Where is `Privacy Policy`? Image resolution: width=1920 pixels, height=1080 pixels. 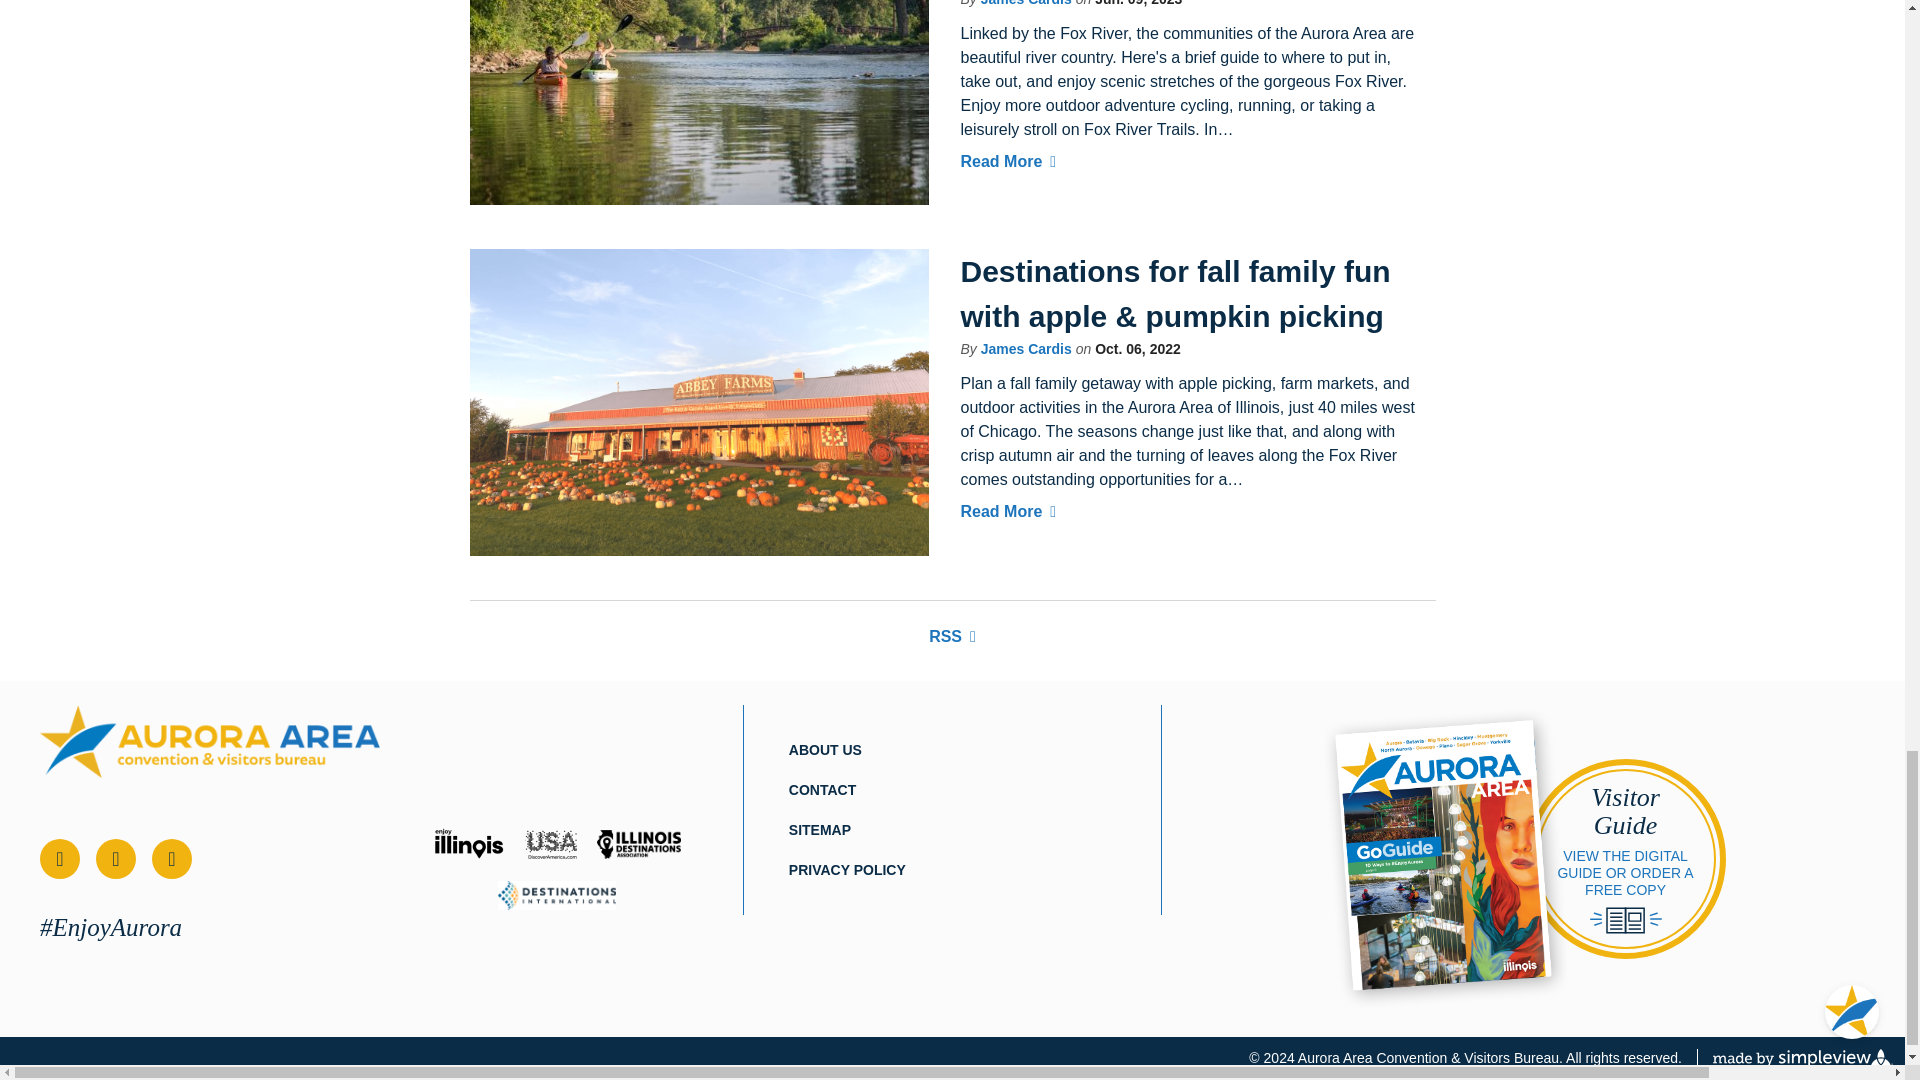 Privacy Policy is located at coordinates (848, 870).